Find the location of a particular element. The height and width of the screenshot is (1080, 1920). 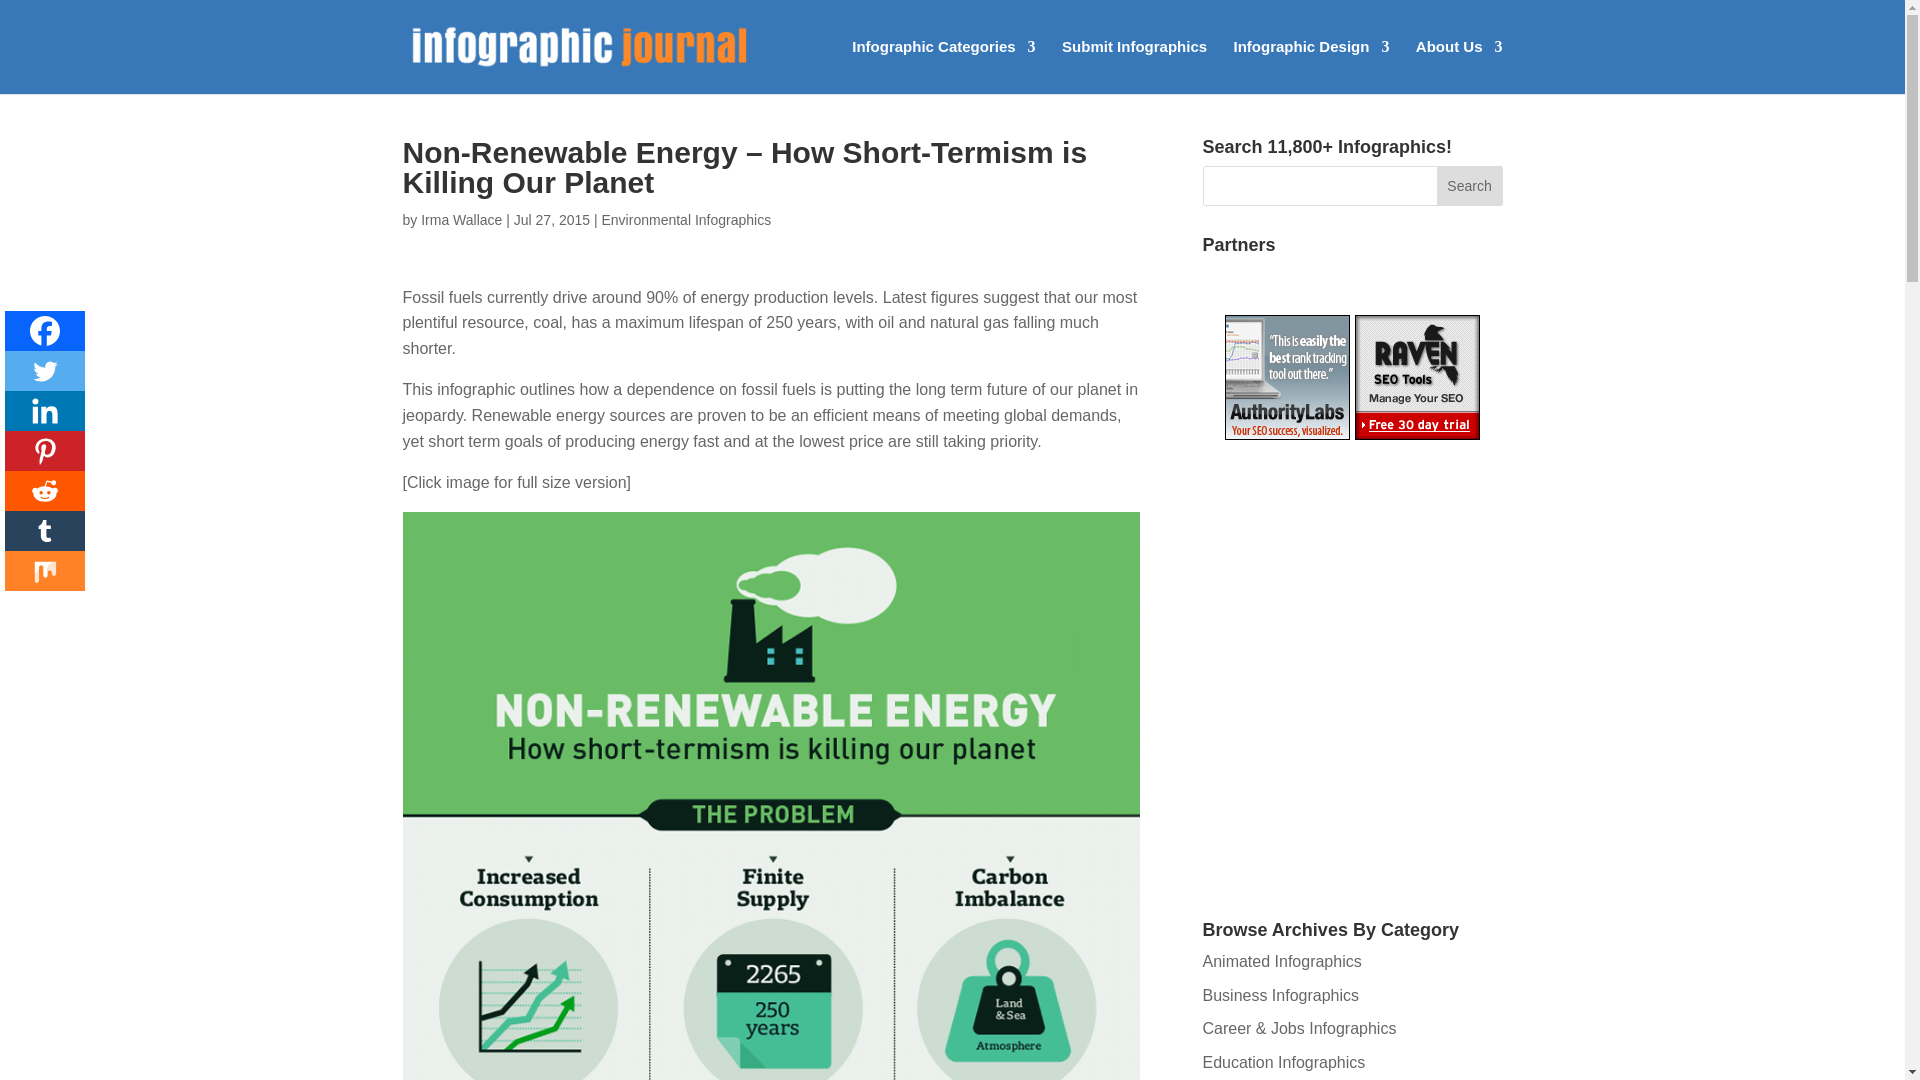

About Us is located at coordinates (1460, 66).